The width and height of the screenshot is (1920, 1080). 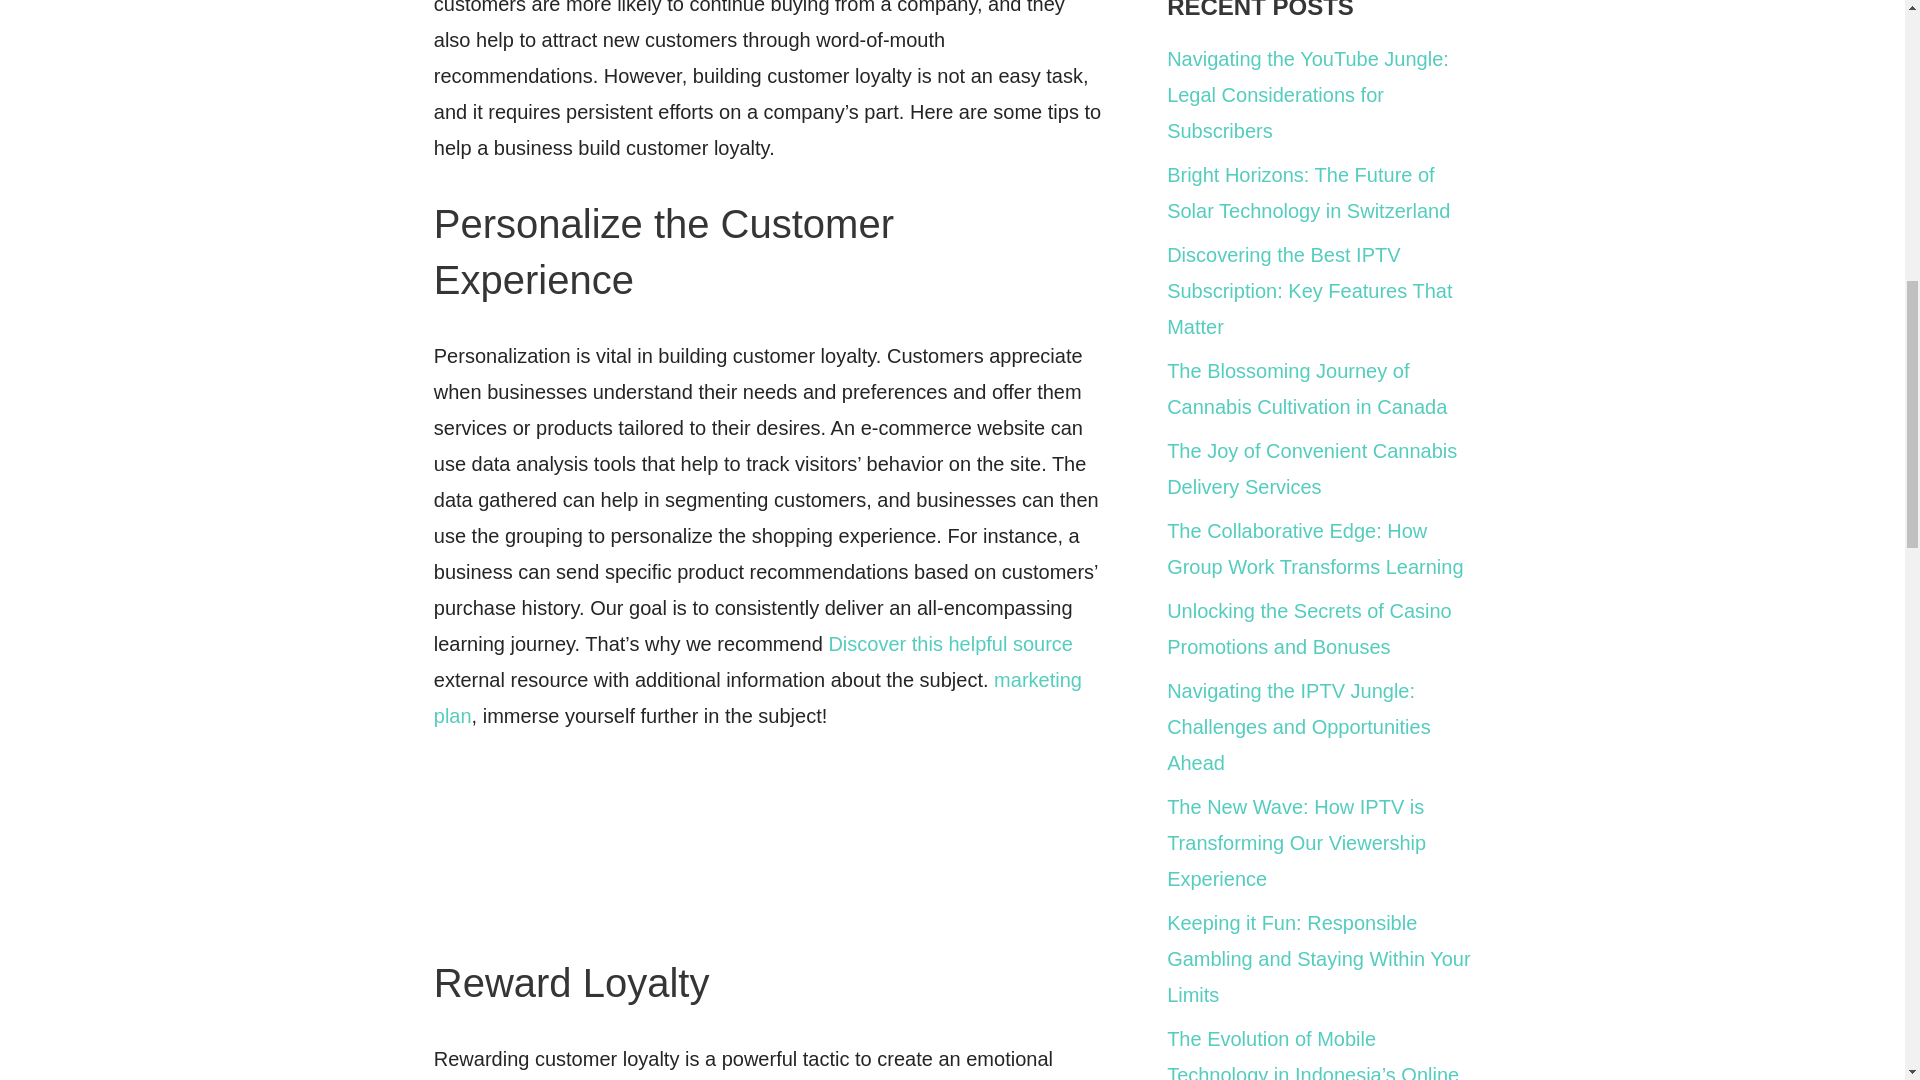 What do you see at coordinates (1312, 468) in the screenshot?
I see `The Joy of Convenient Cannabis Delivery Services` at bounding box center [1312, 468].